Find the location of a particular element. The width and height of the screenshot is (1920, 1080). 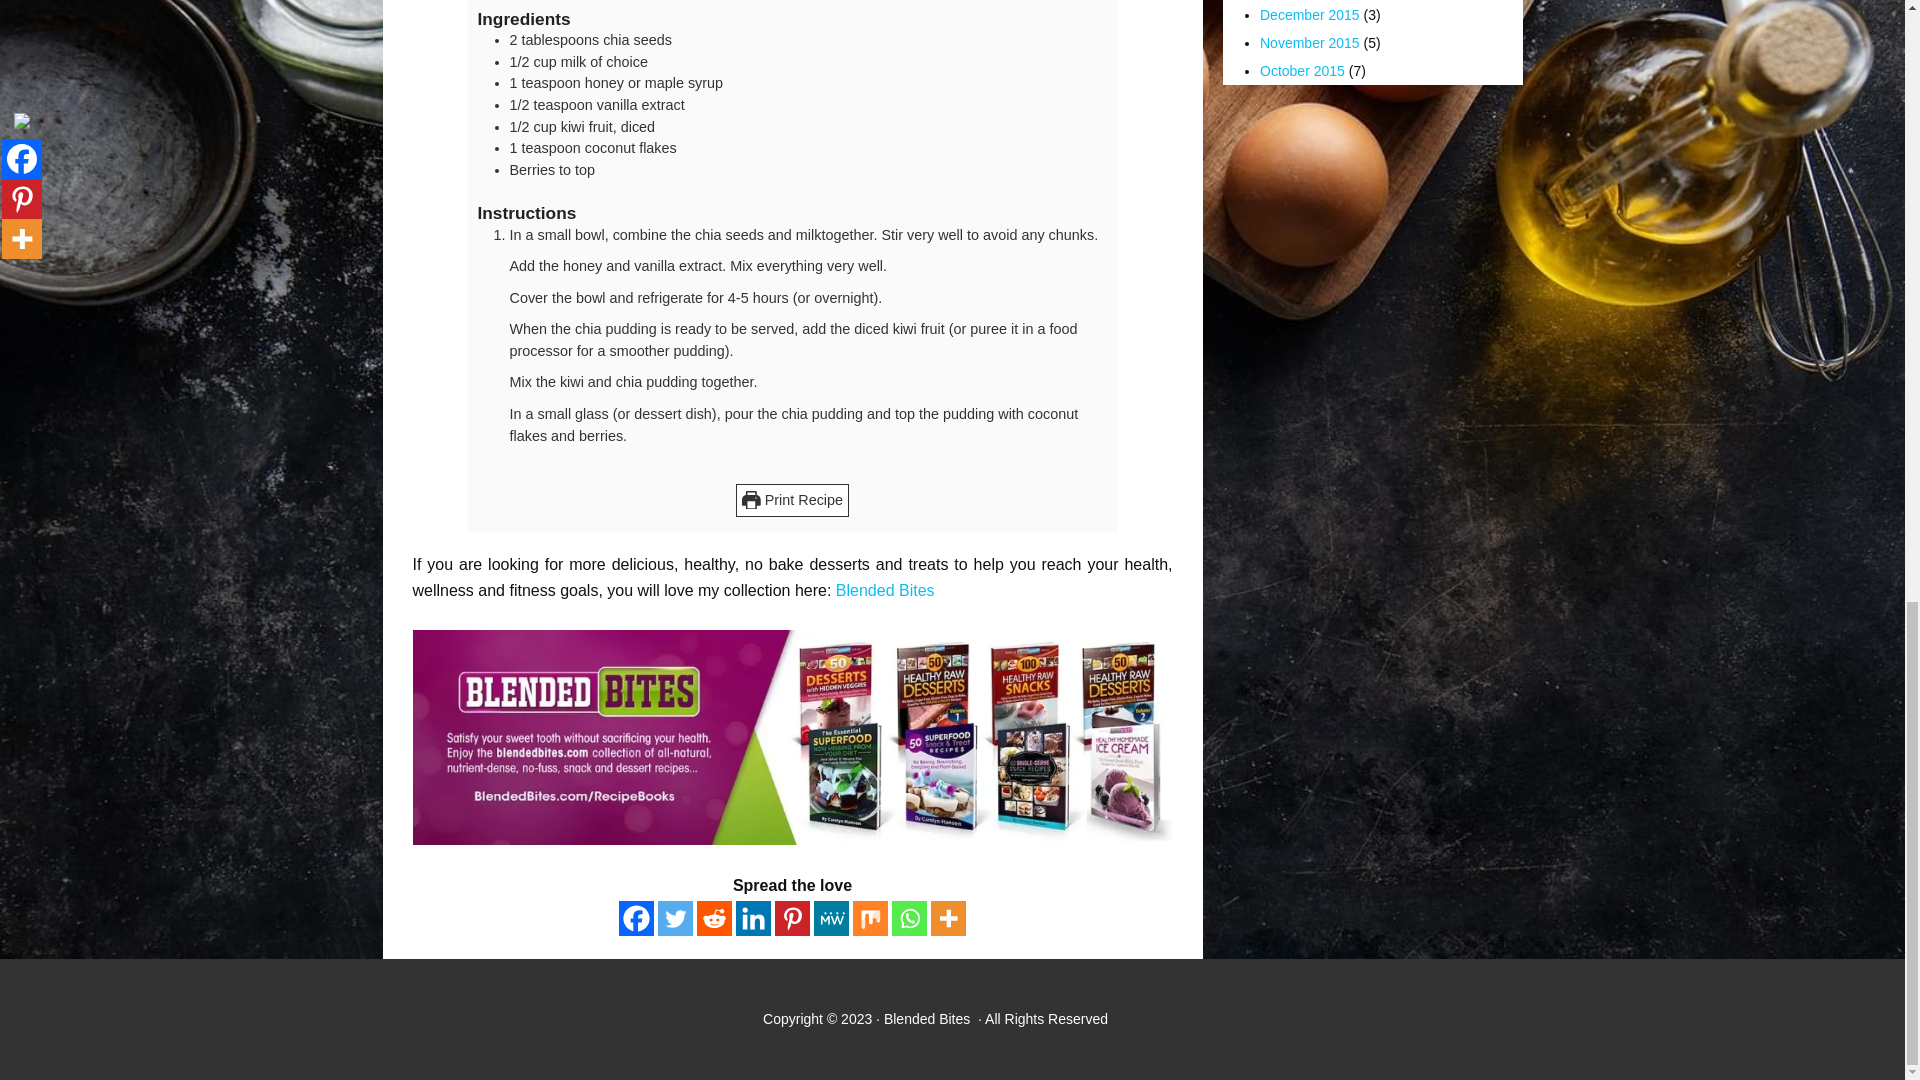

Pinterest is located at coordinates (792, 918).